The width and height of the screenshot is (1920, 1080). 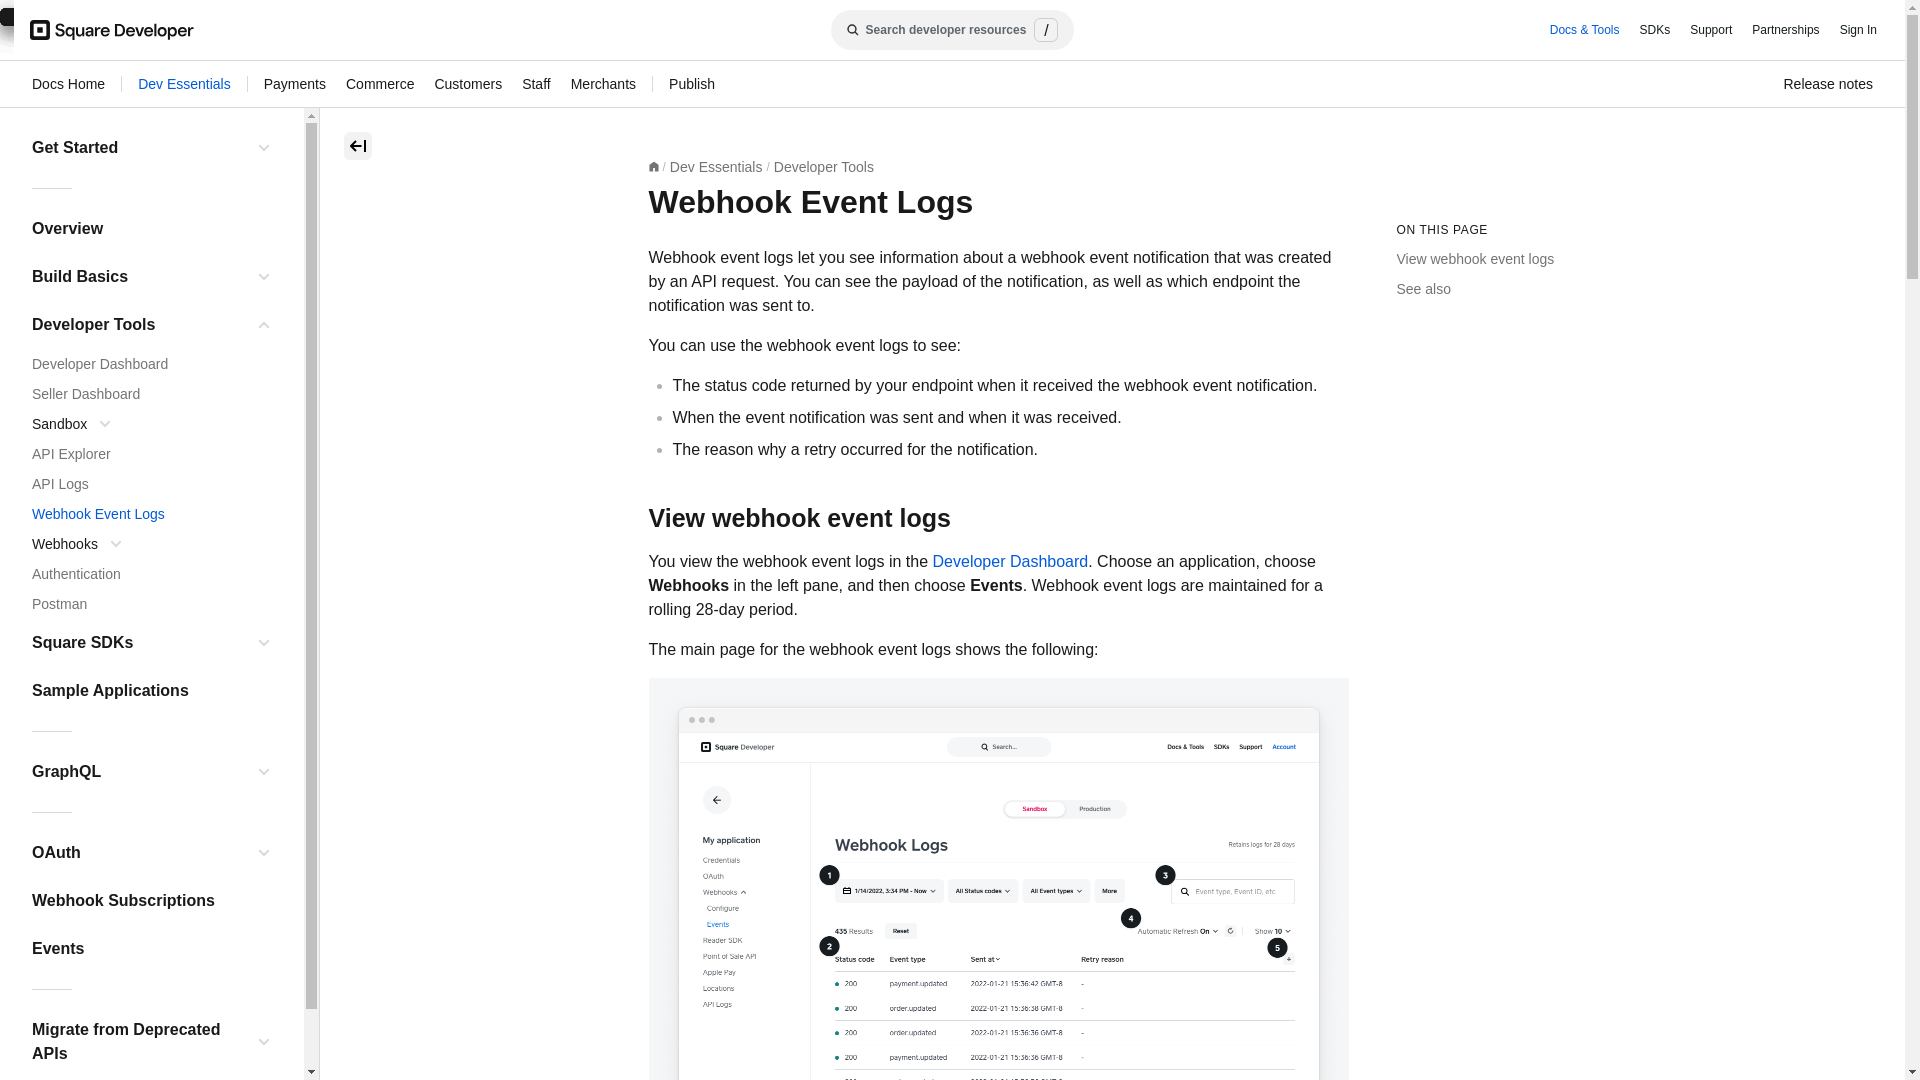 What do you see at coordinates (138, 148) in the screenshot?
I see `Get Started` at bounding box center [138, 148].